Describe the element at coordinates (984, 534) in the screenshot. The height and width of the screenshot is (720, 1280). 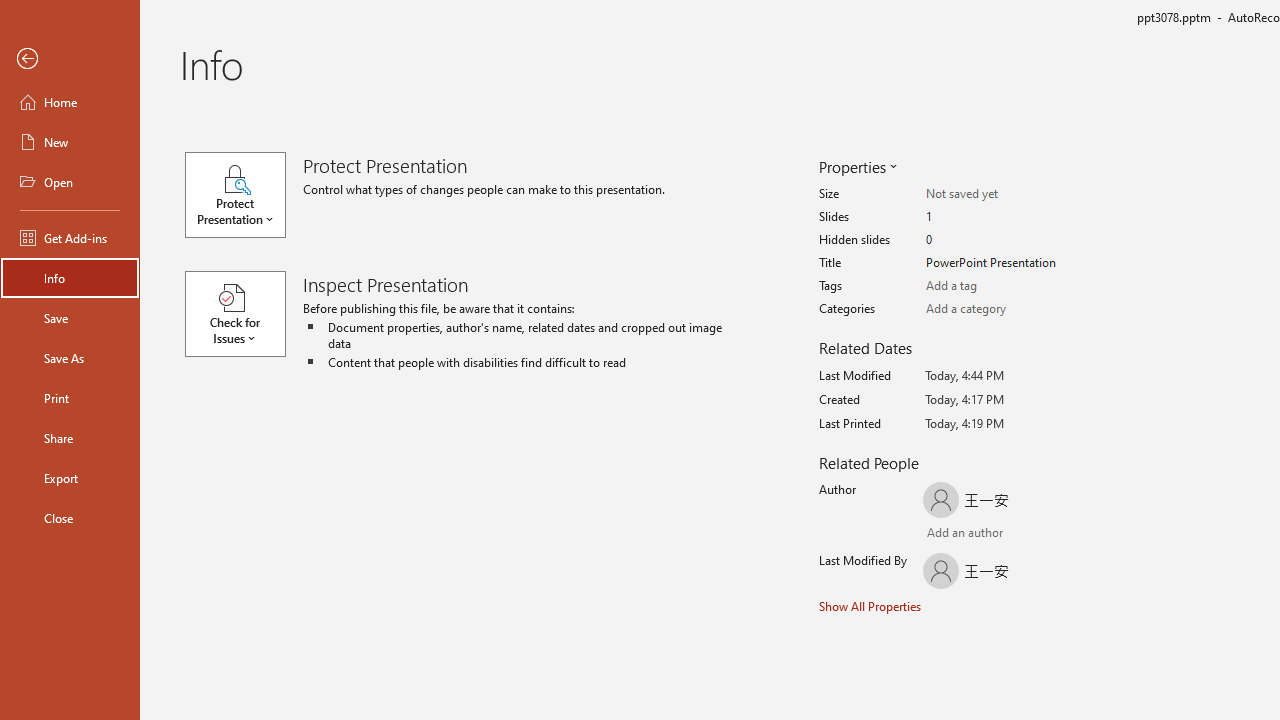
I see `Verify Names` at that location.